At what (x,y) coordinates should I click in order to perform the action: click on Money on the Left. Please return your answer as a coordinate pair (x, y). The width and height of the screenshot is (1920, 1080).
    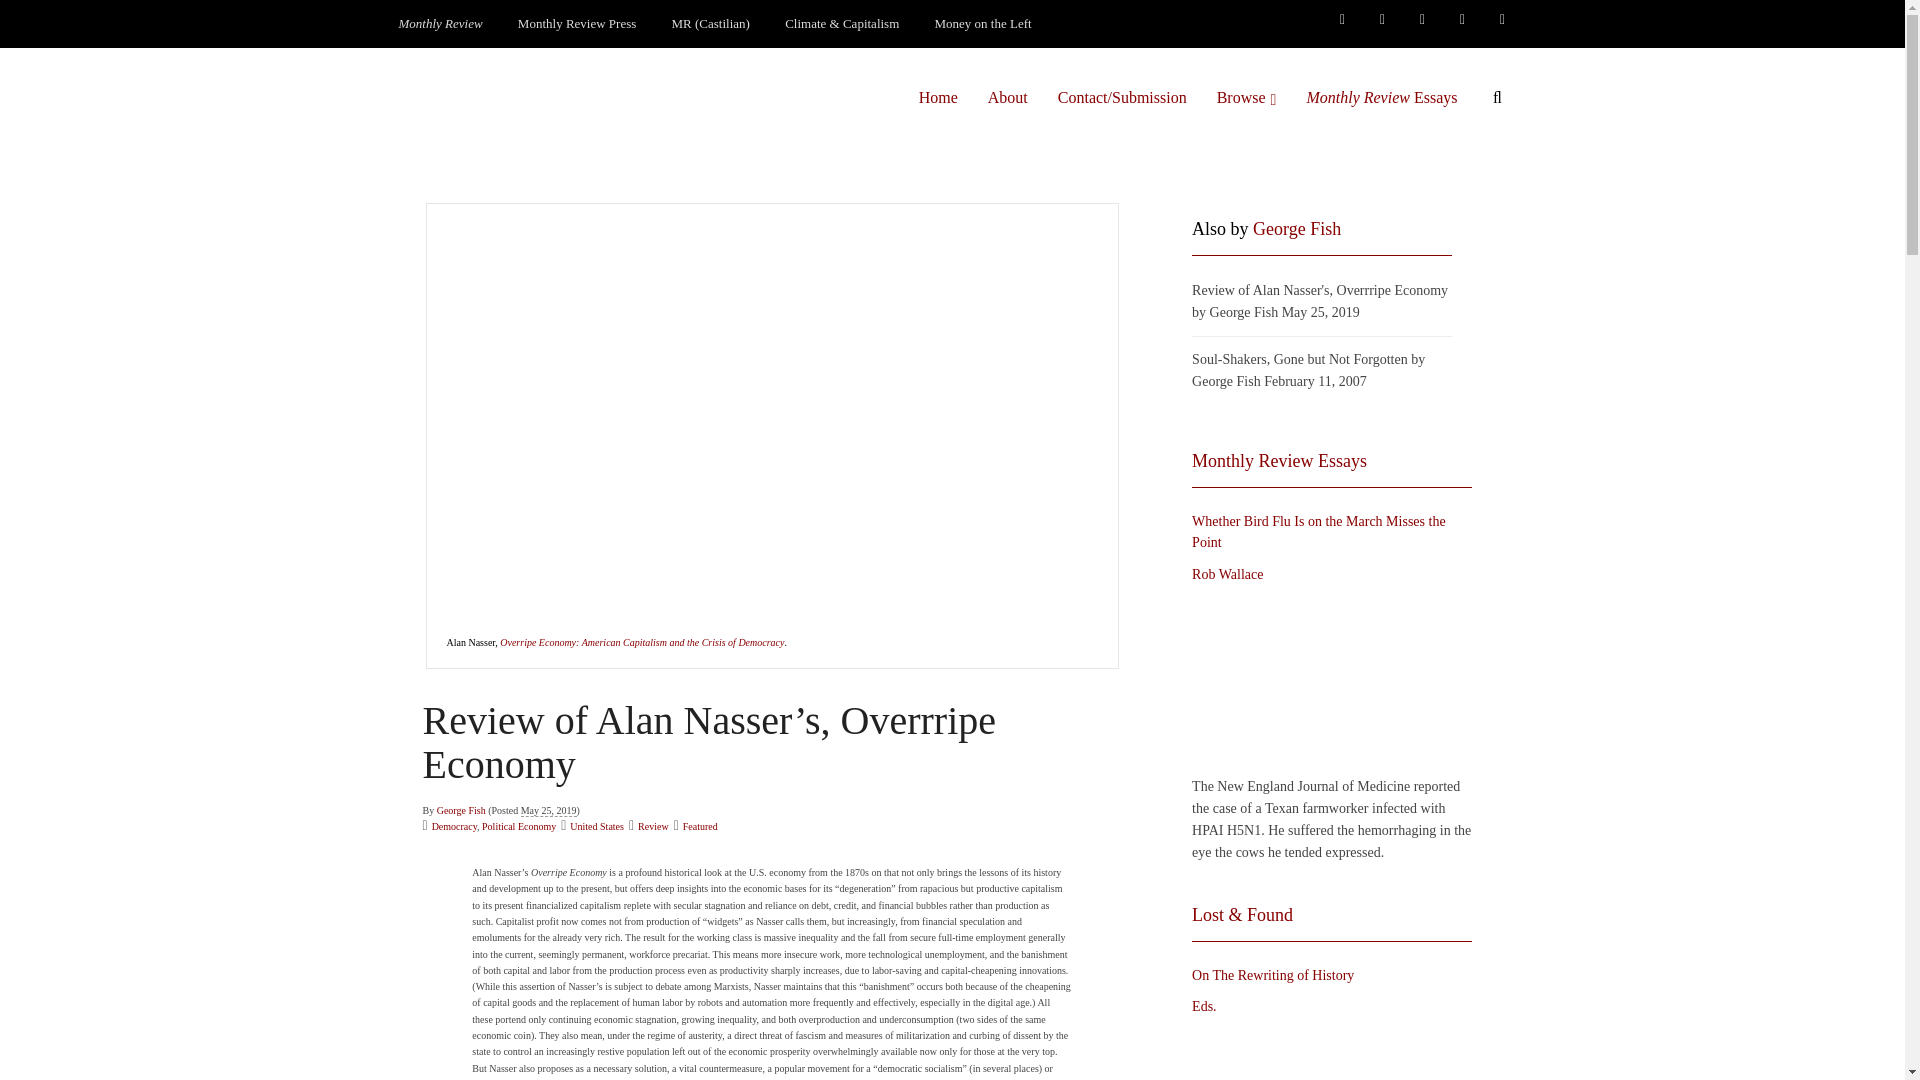
    Looking at the image, I should click on (984, 24).